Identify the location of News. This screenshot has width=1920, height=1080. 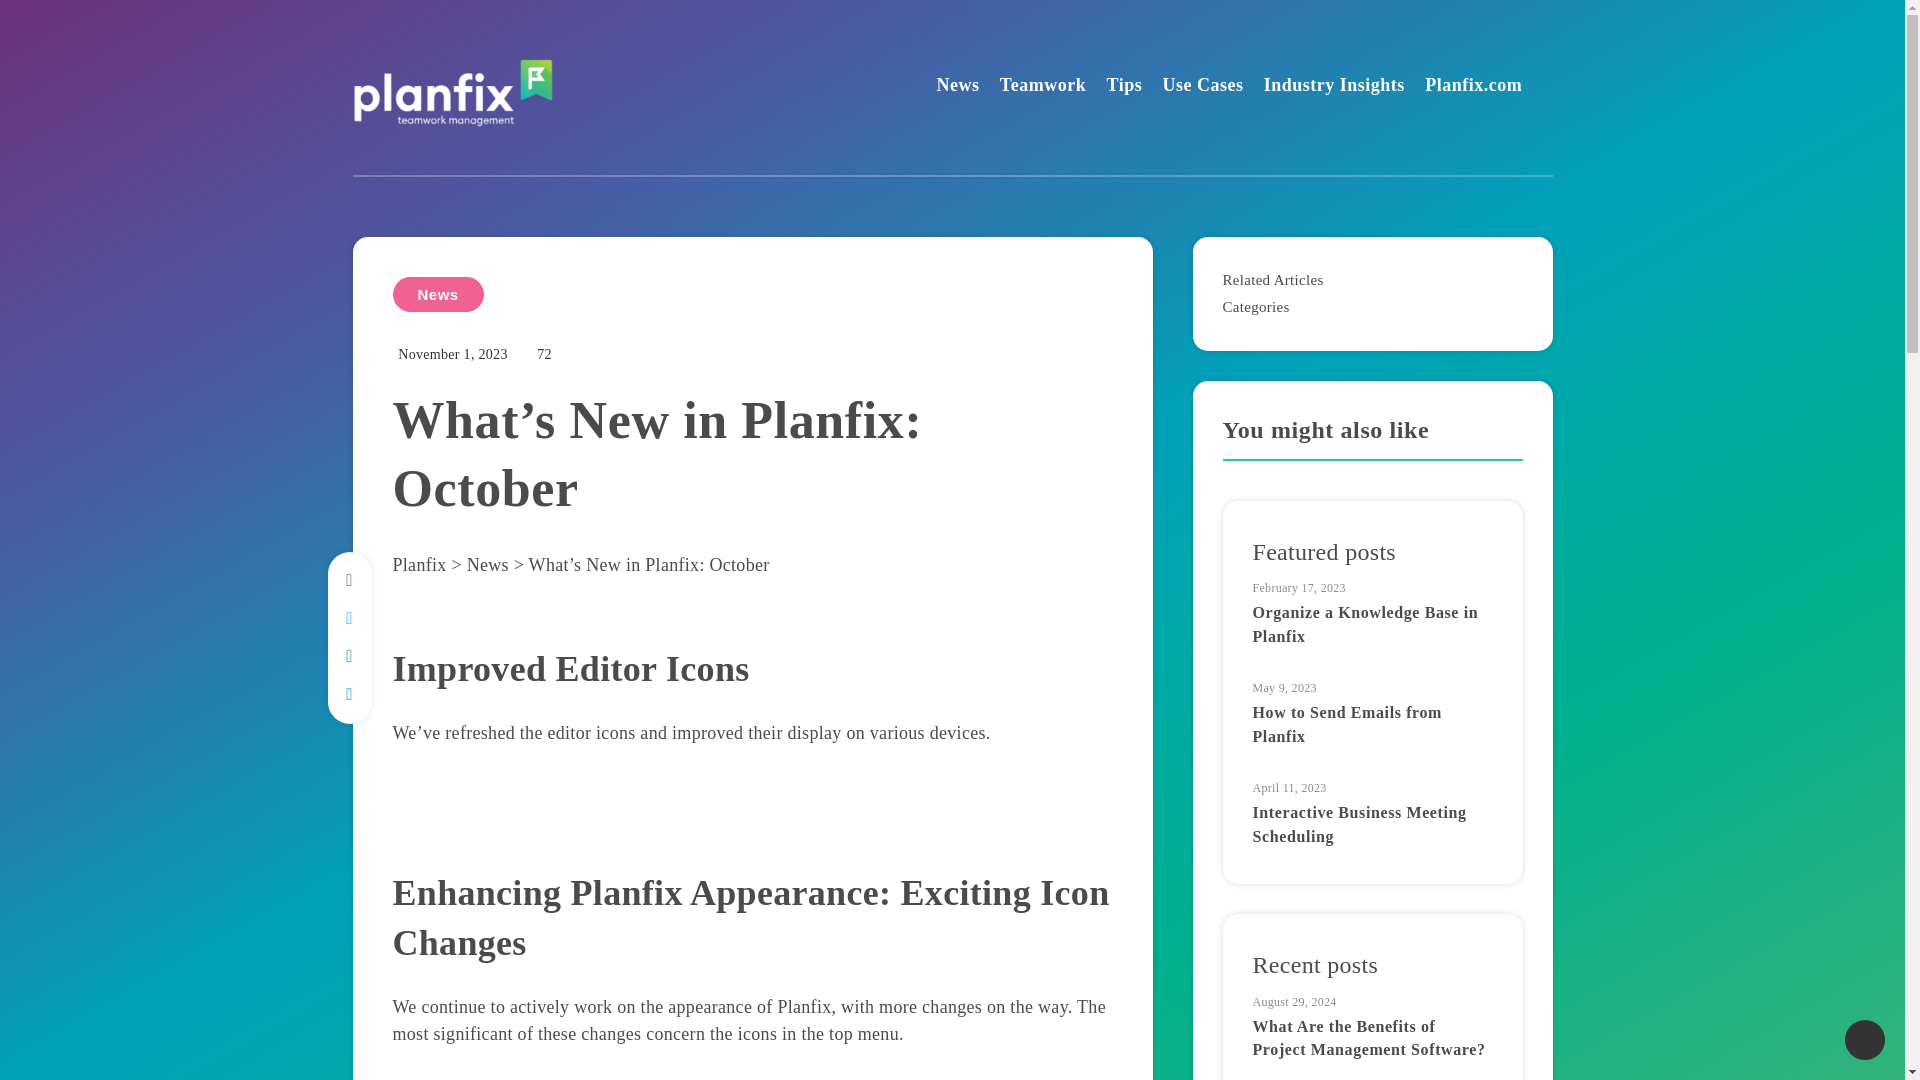
(437, 294).